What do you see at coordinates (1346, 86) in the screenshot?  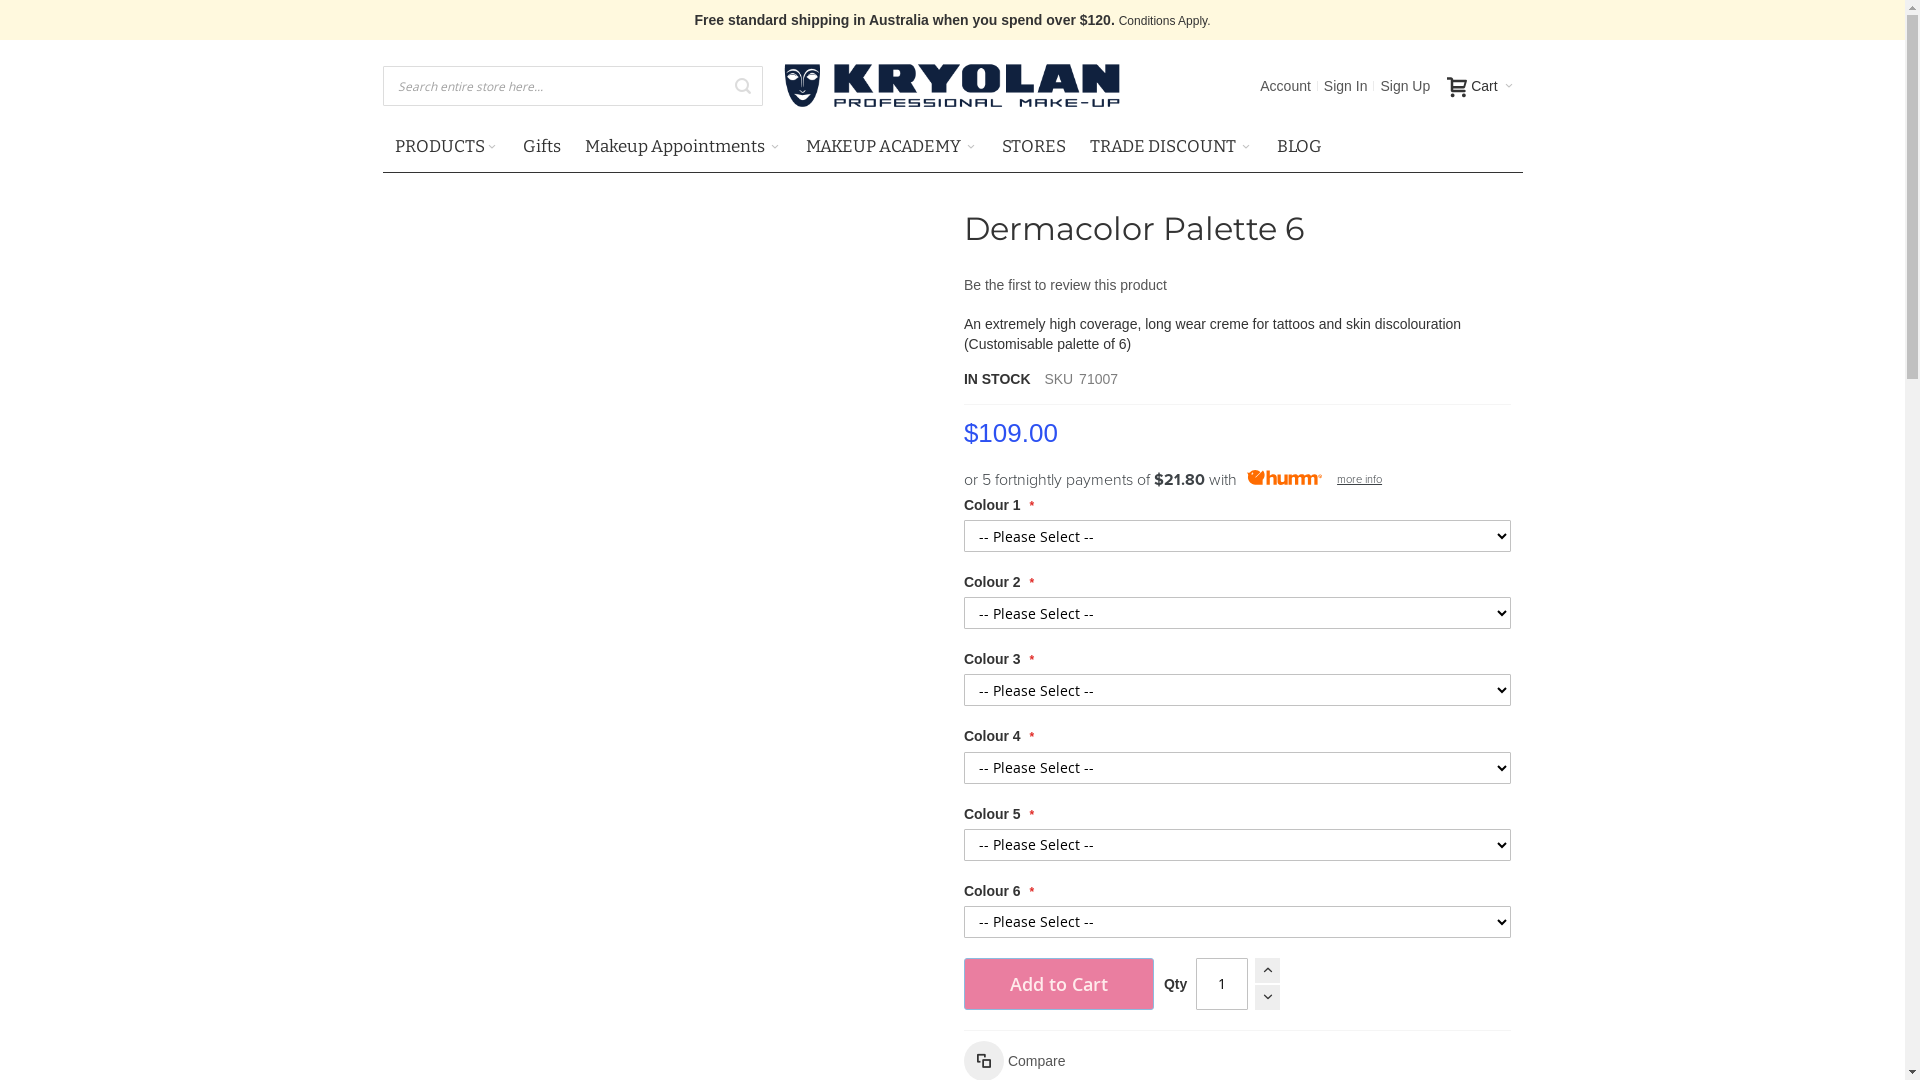 I see `Sign In` at bounding box center [1346, 86].